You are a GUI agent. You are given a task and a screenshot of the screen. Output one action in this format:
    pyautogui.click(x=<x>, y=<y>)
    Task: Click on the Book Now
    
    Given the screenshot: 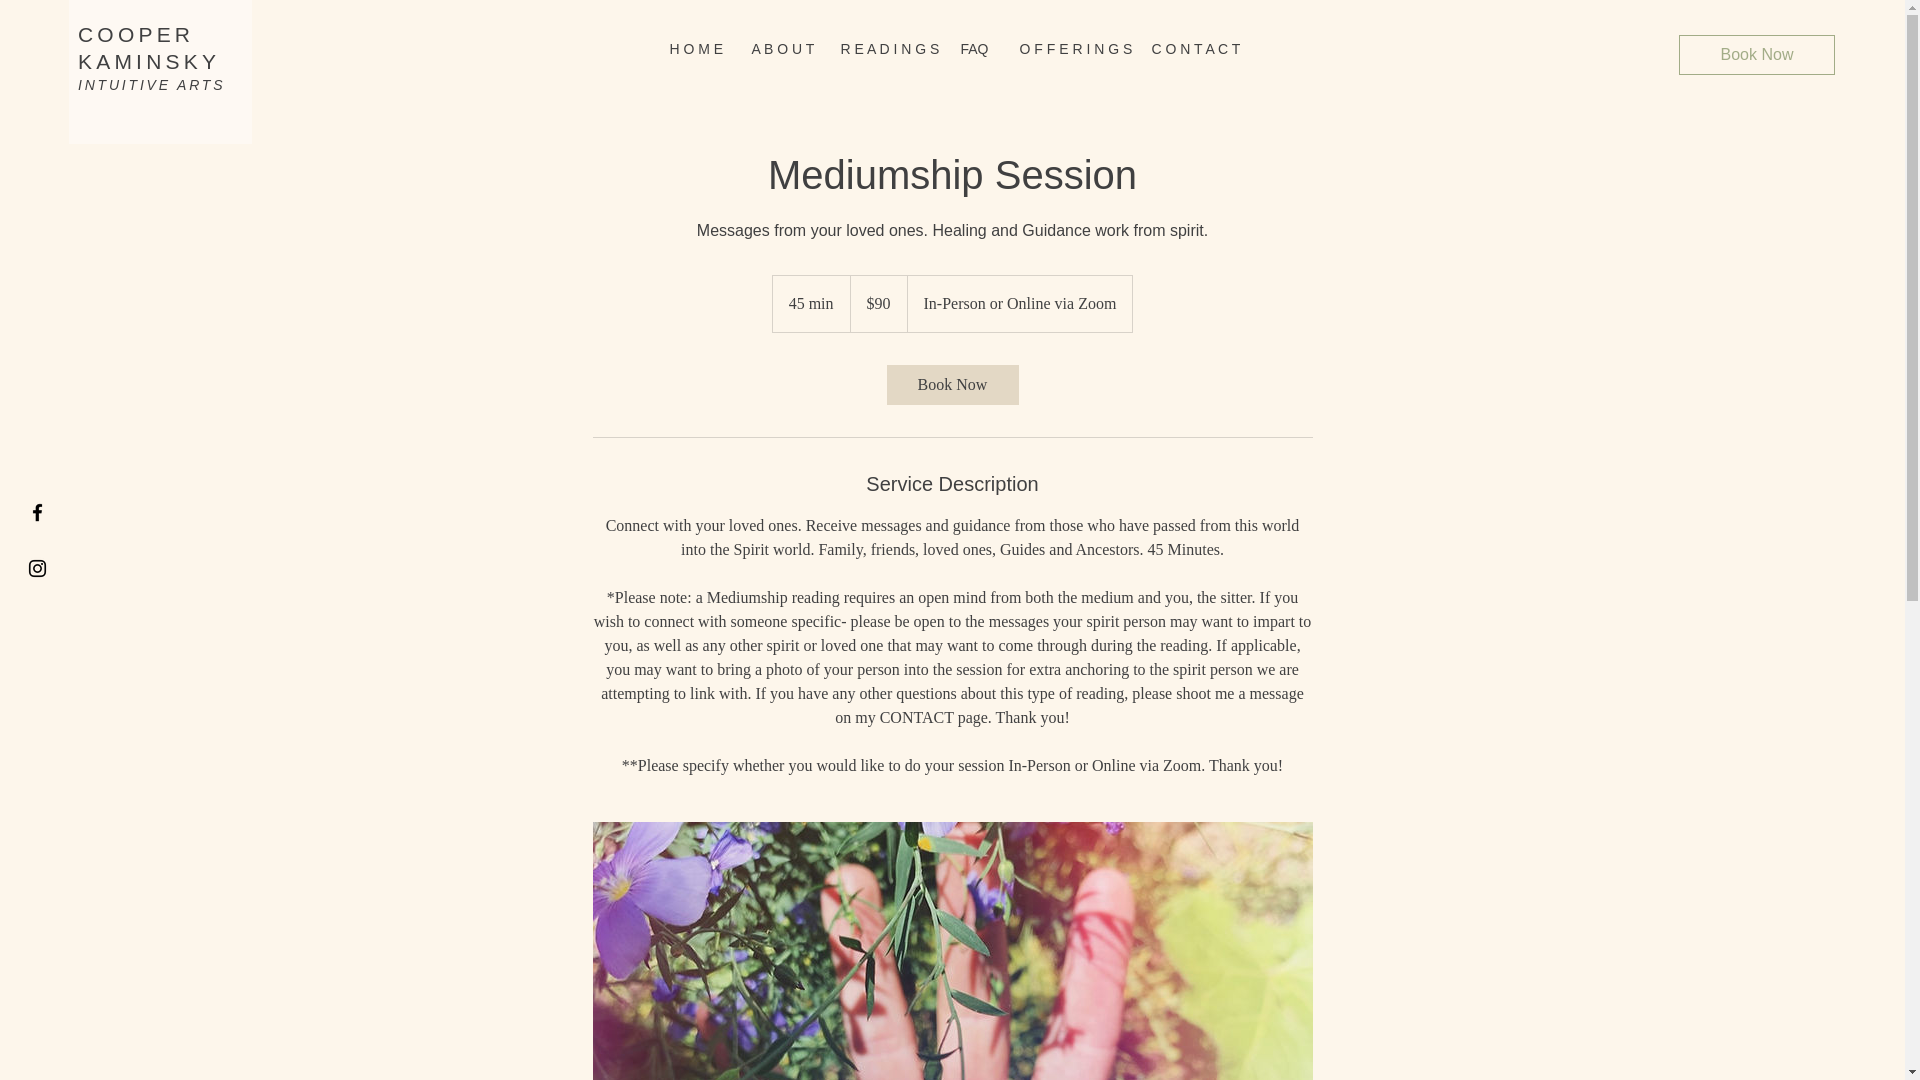 What is the action you would take?
    pyautogui.click(x=1756, y=54)
    